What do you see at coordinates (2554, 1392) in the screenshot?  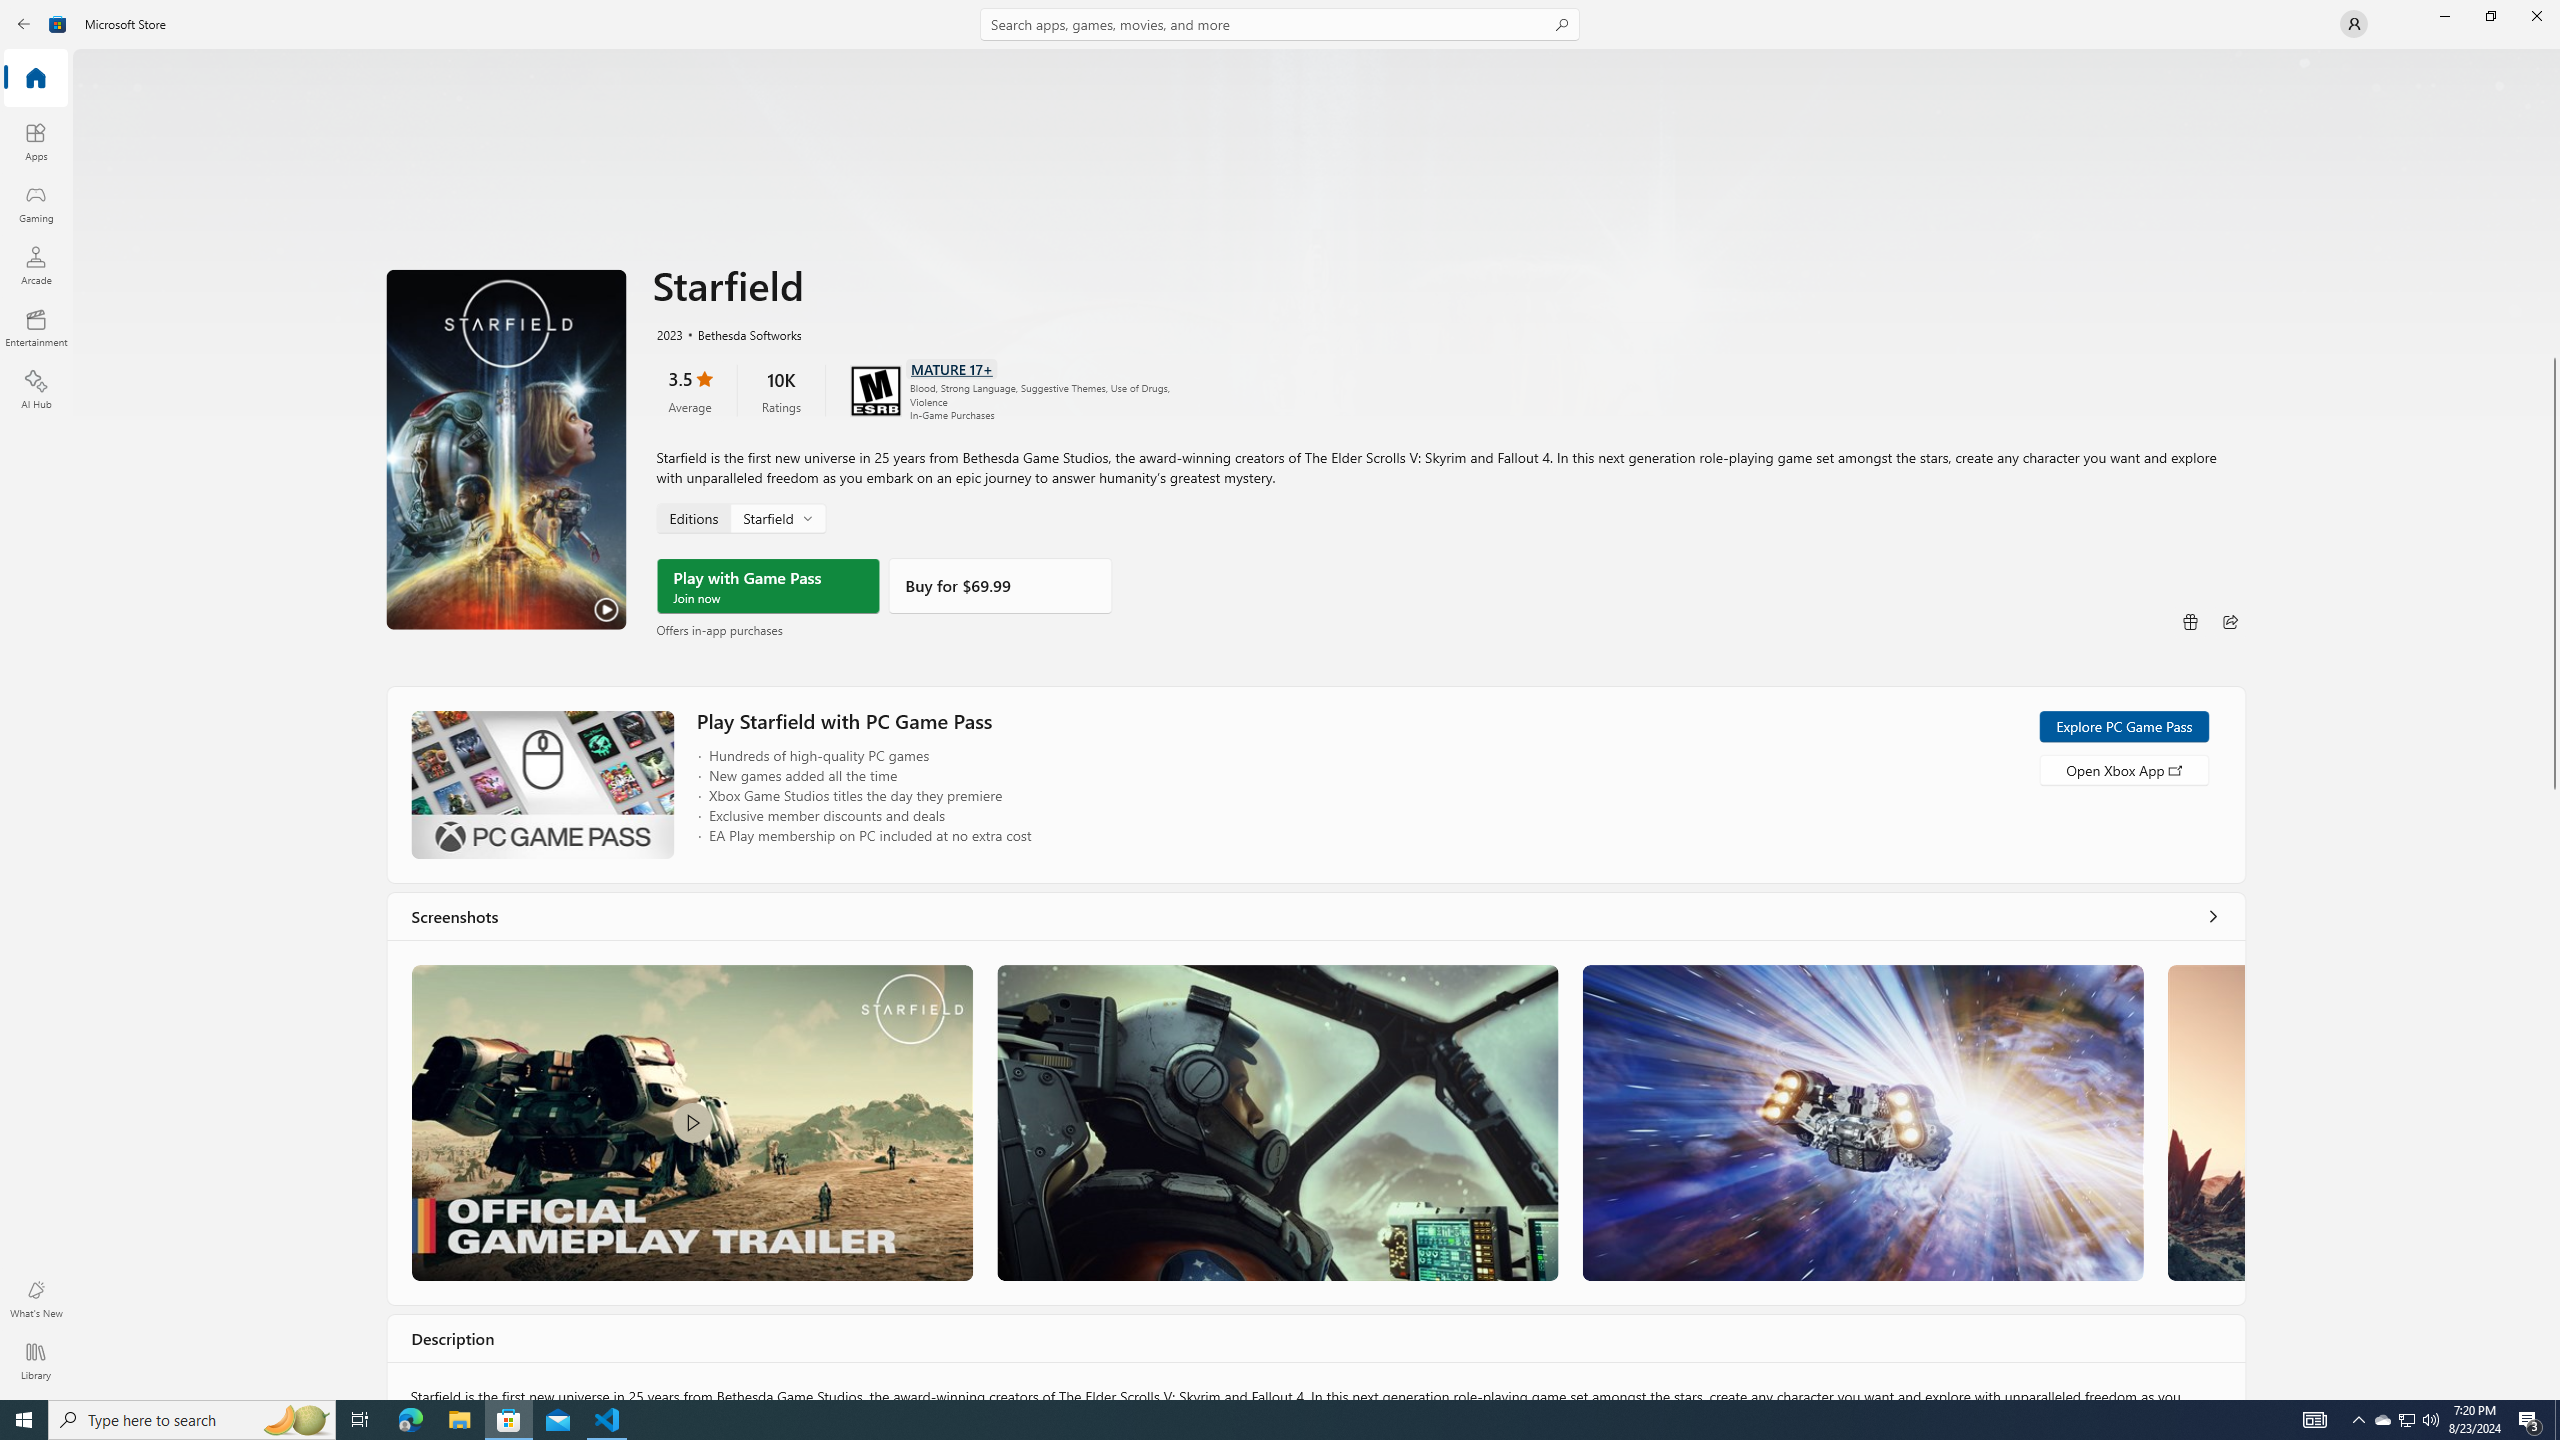 I see `Vertical Small Increase` at bounding box center [2554, 1392].